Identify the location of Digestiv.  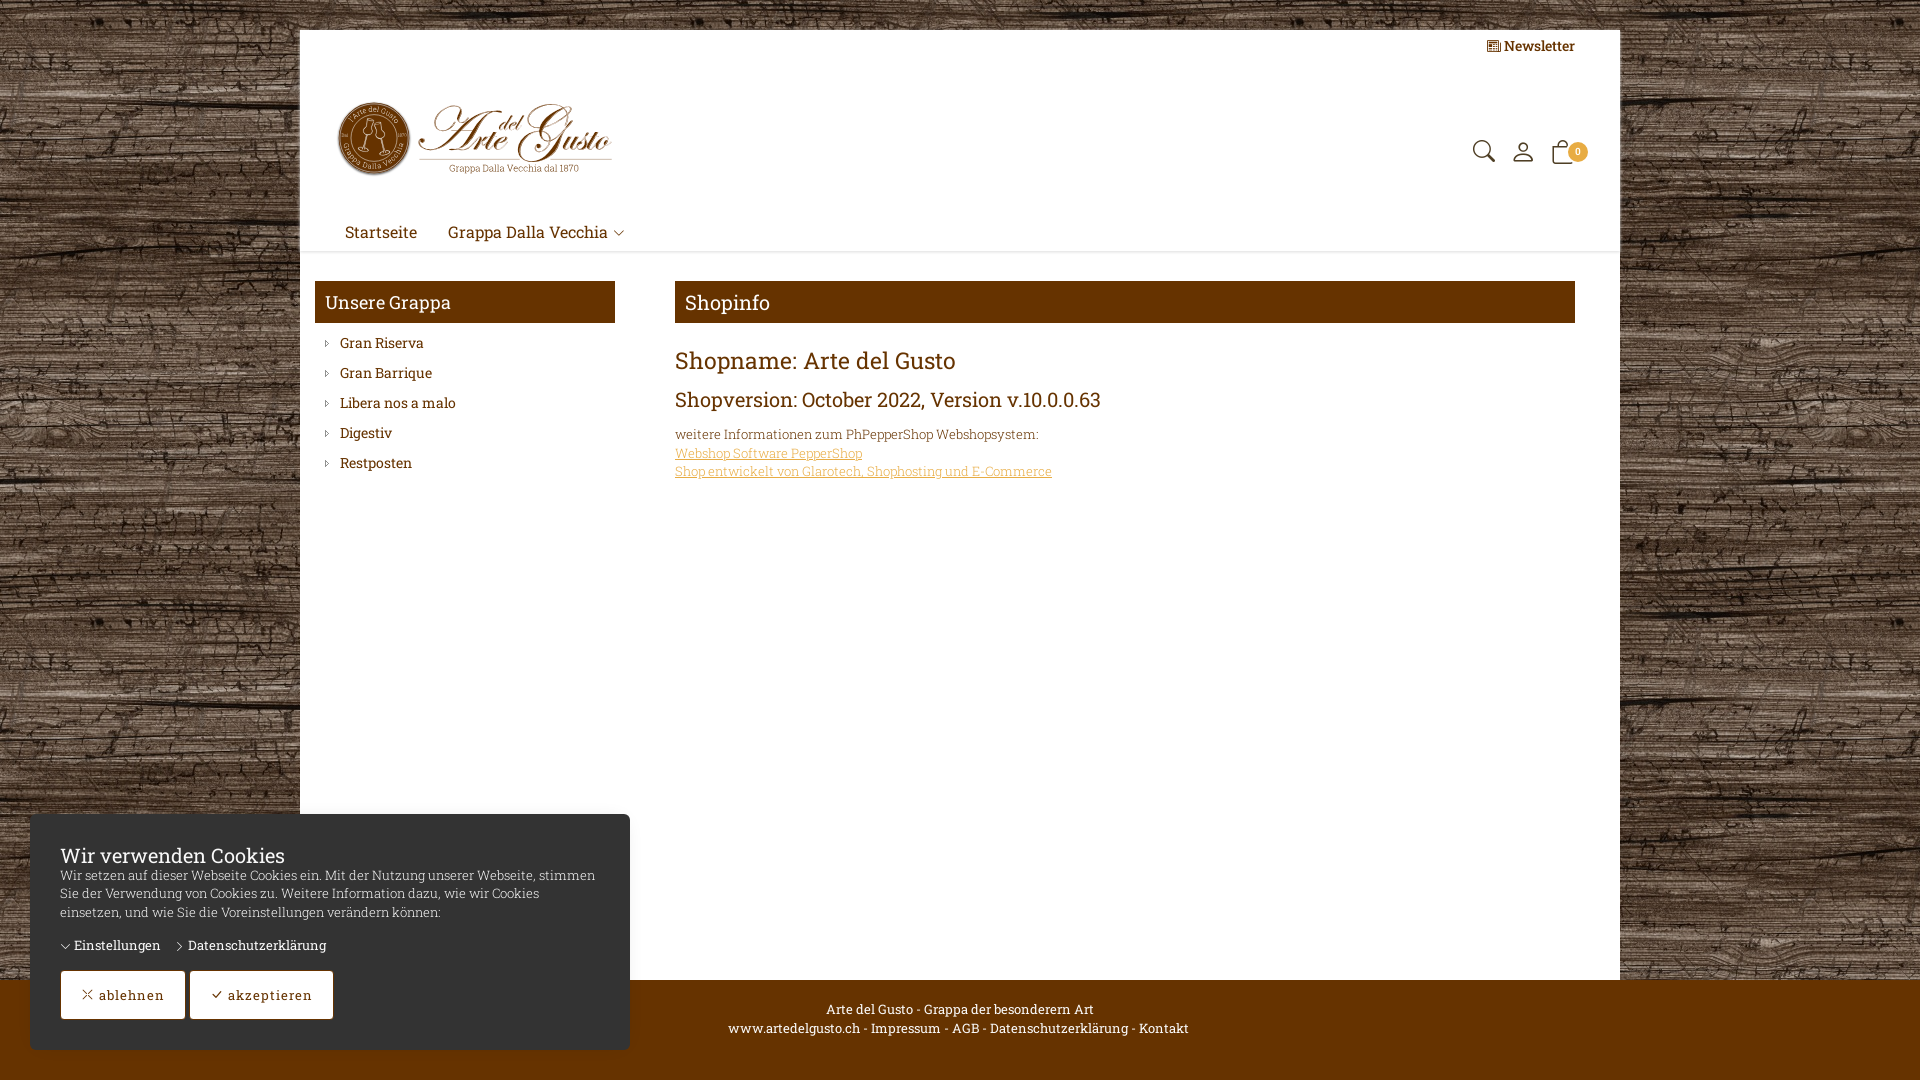
(465, 433).